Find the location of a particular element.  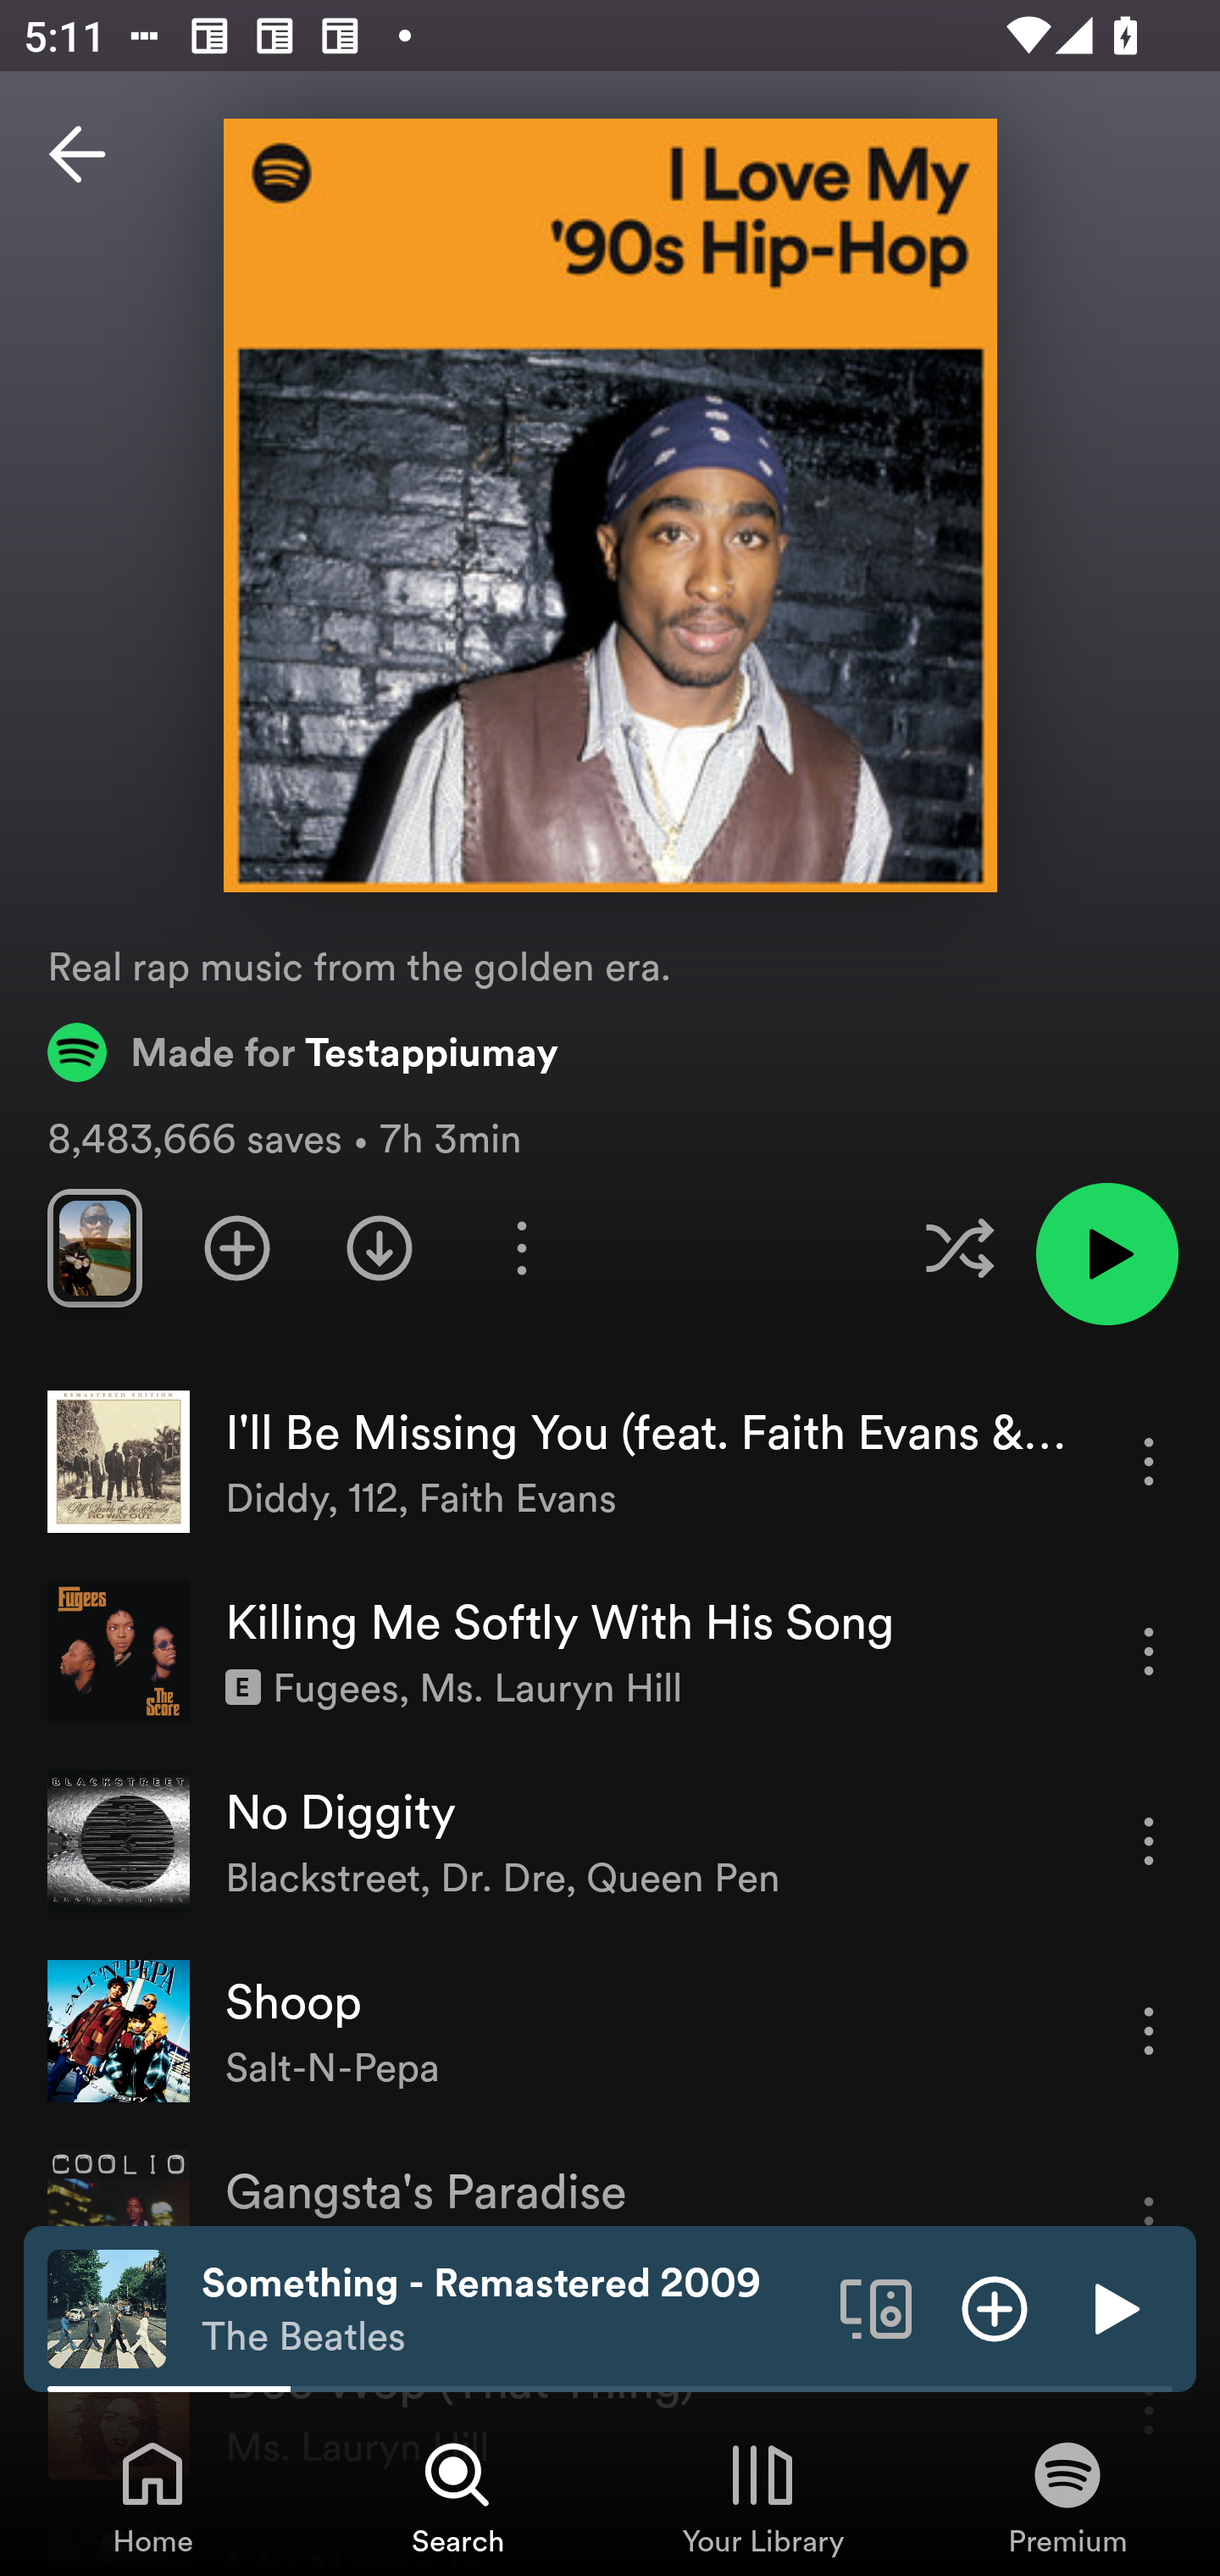

Swipe through previews of tracks in this playlist. is located at coordinates (94, 1247).